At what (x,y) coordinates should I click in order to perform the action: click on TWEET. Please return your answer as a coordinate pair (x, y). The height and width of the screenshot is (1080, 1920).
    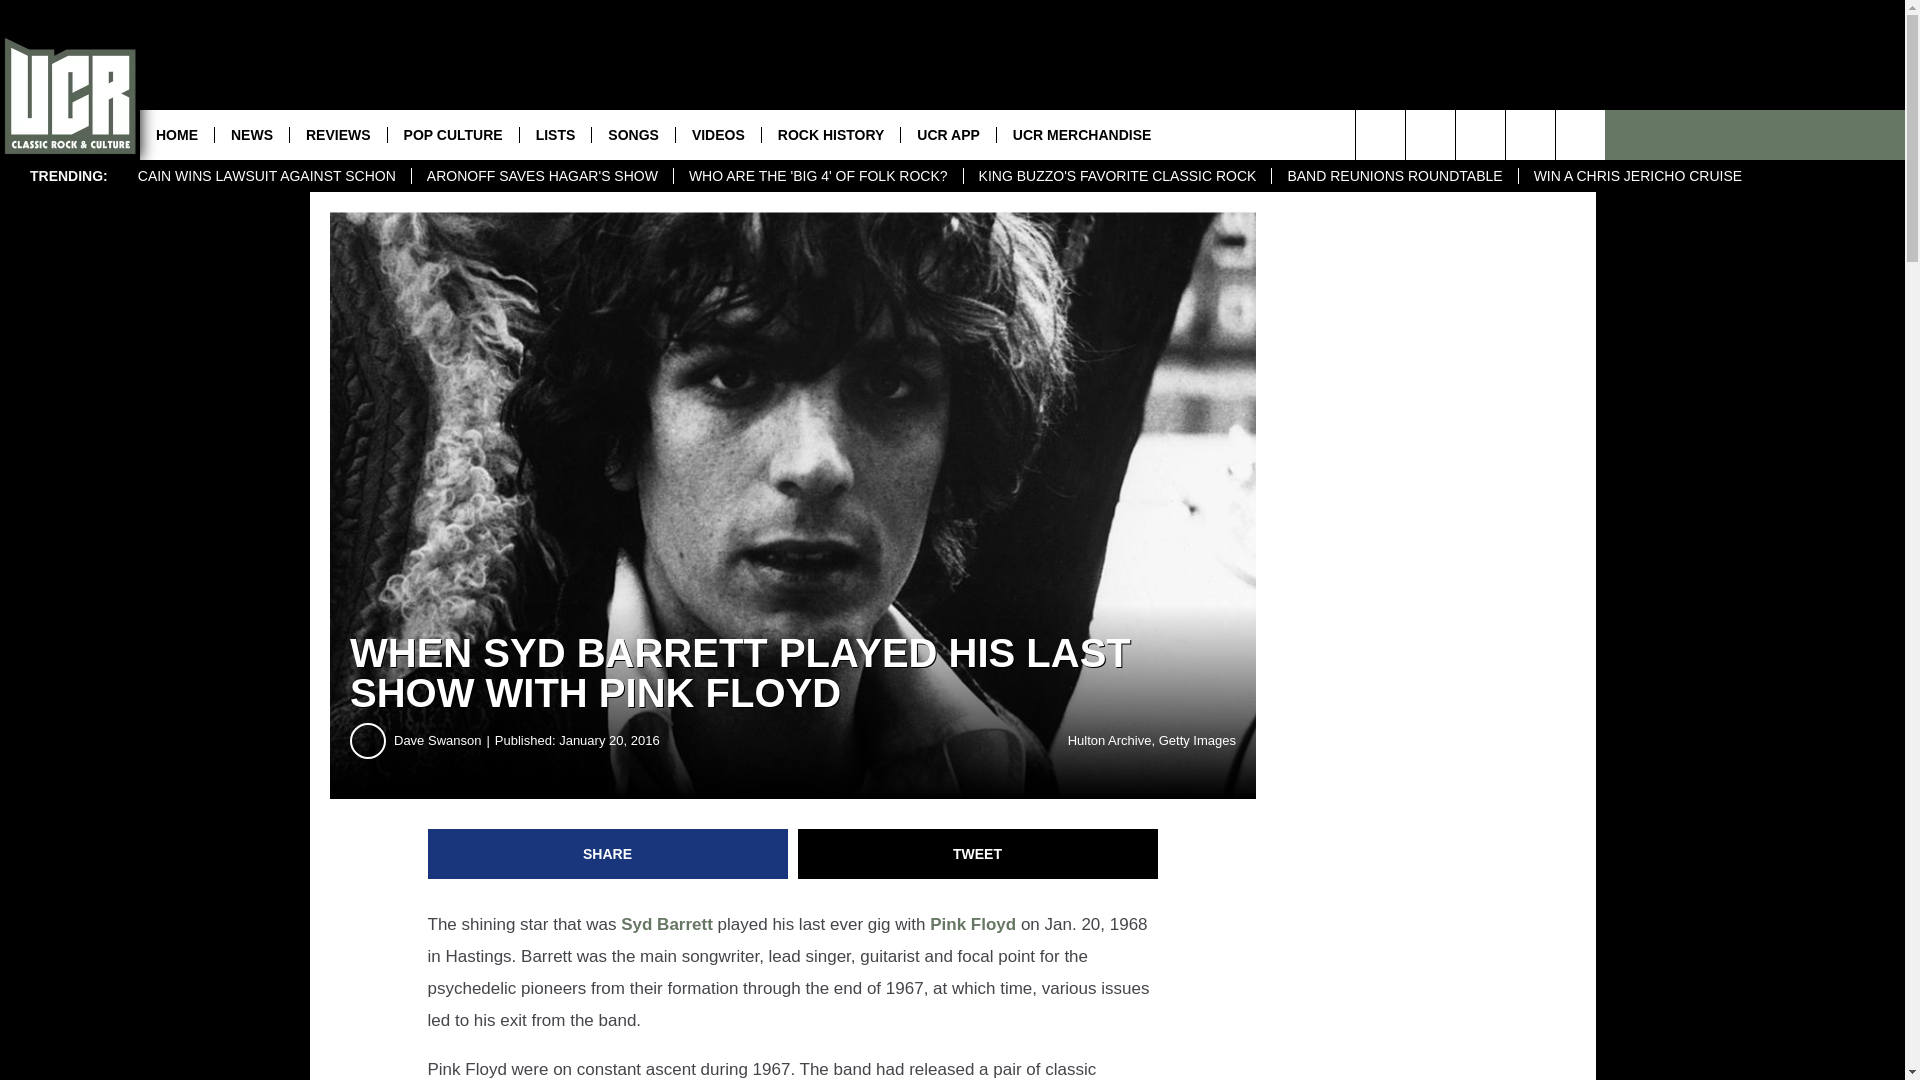
    Looking at the image, I should click on (978, 854).